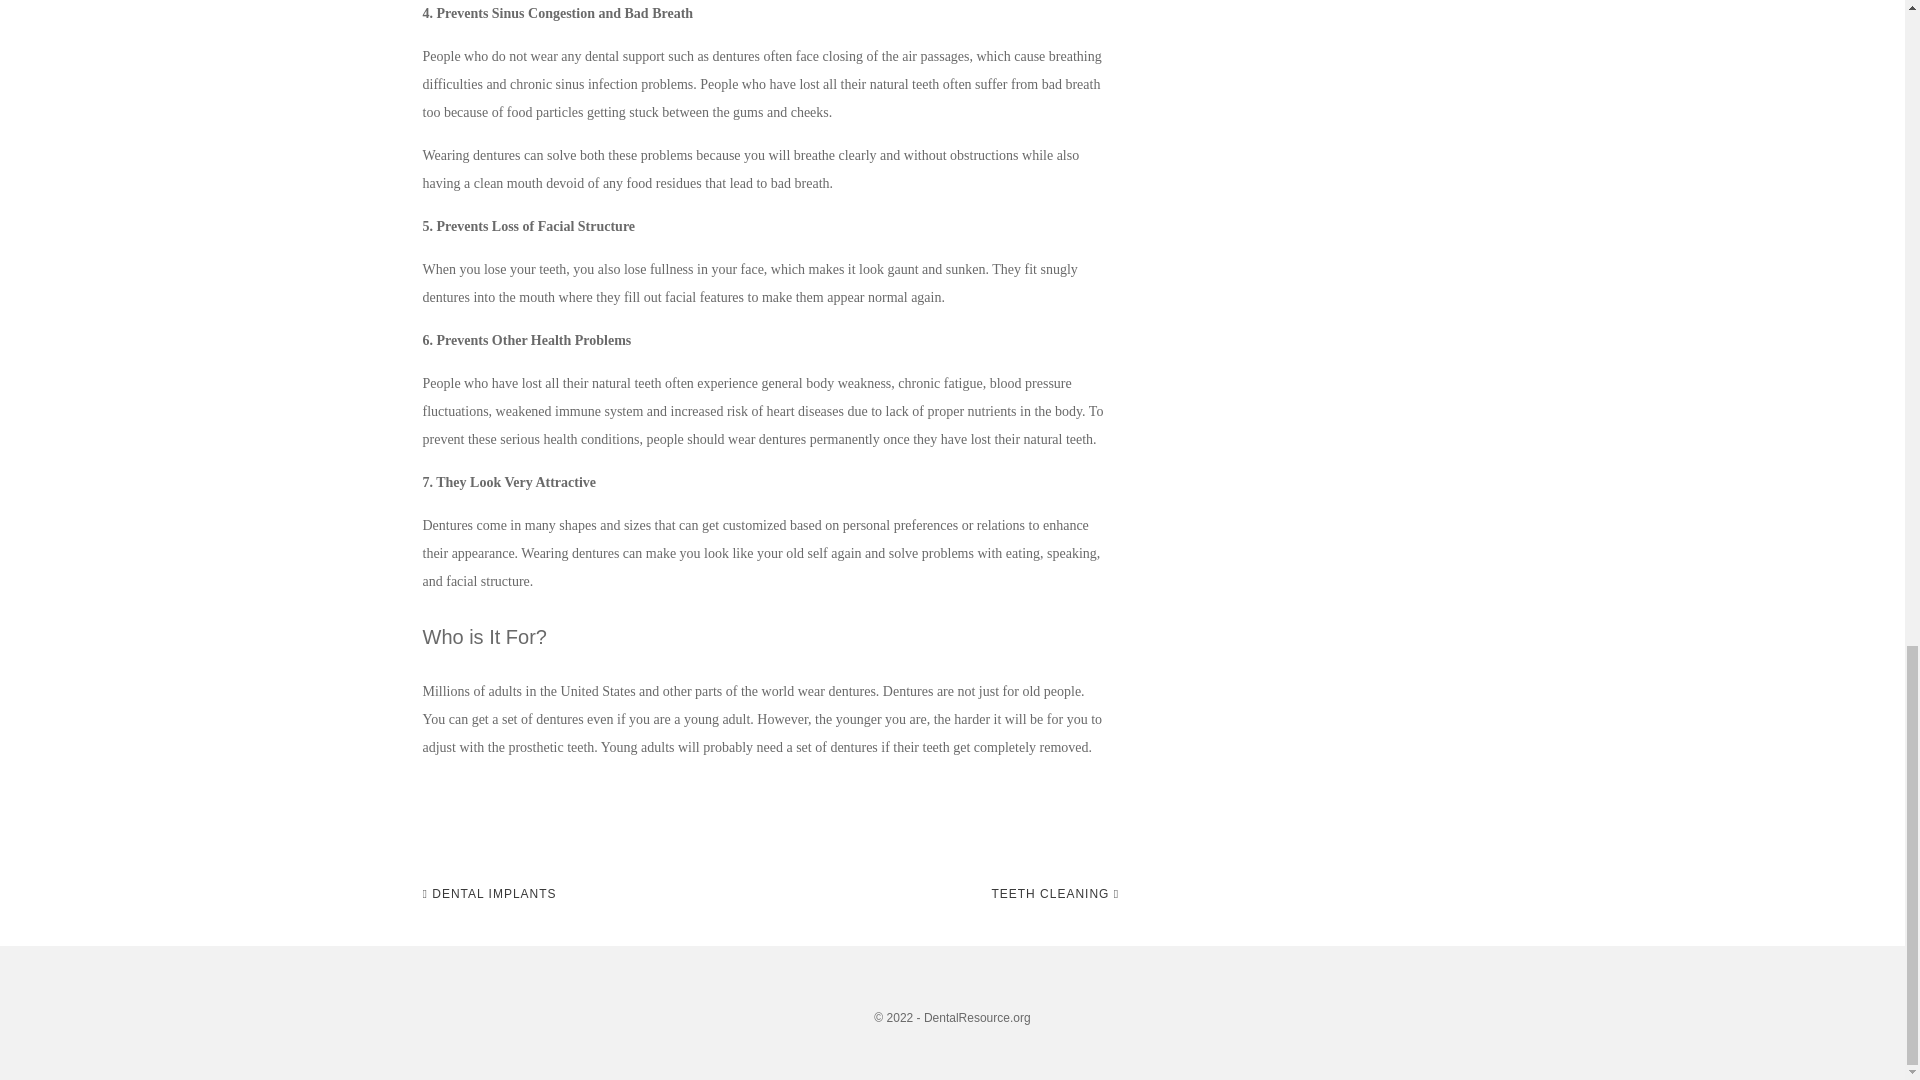  Describe the element at coordinates (1054, 894) in the screenshot. I see `TEETH CLEANING` at that location.